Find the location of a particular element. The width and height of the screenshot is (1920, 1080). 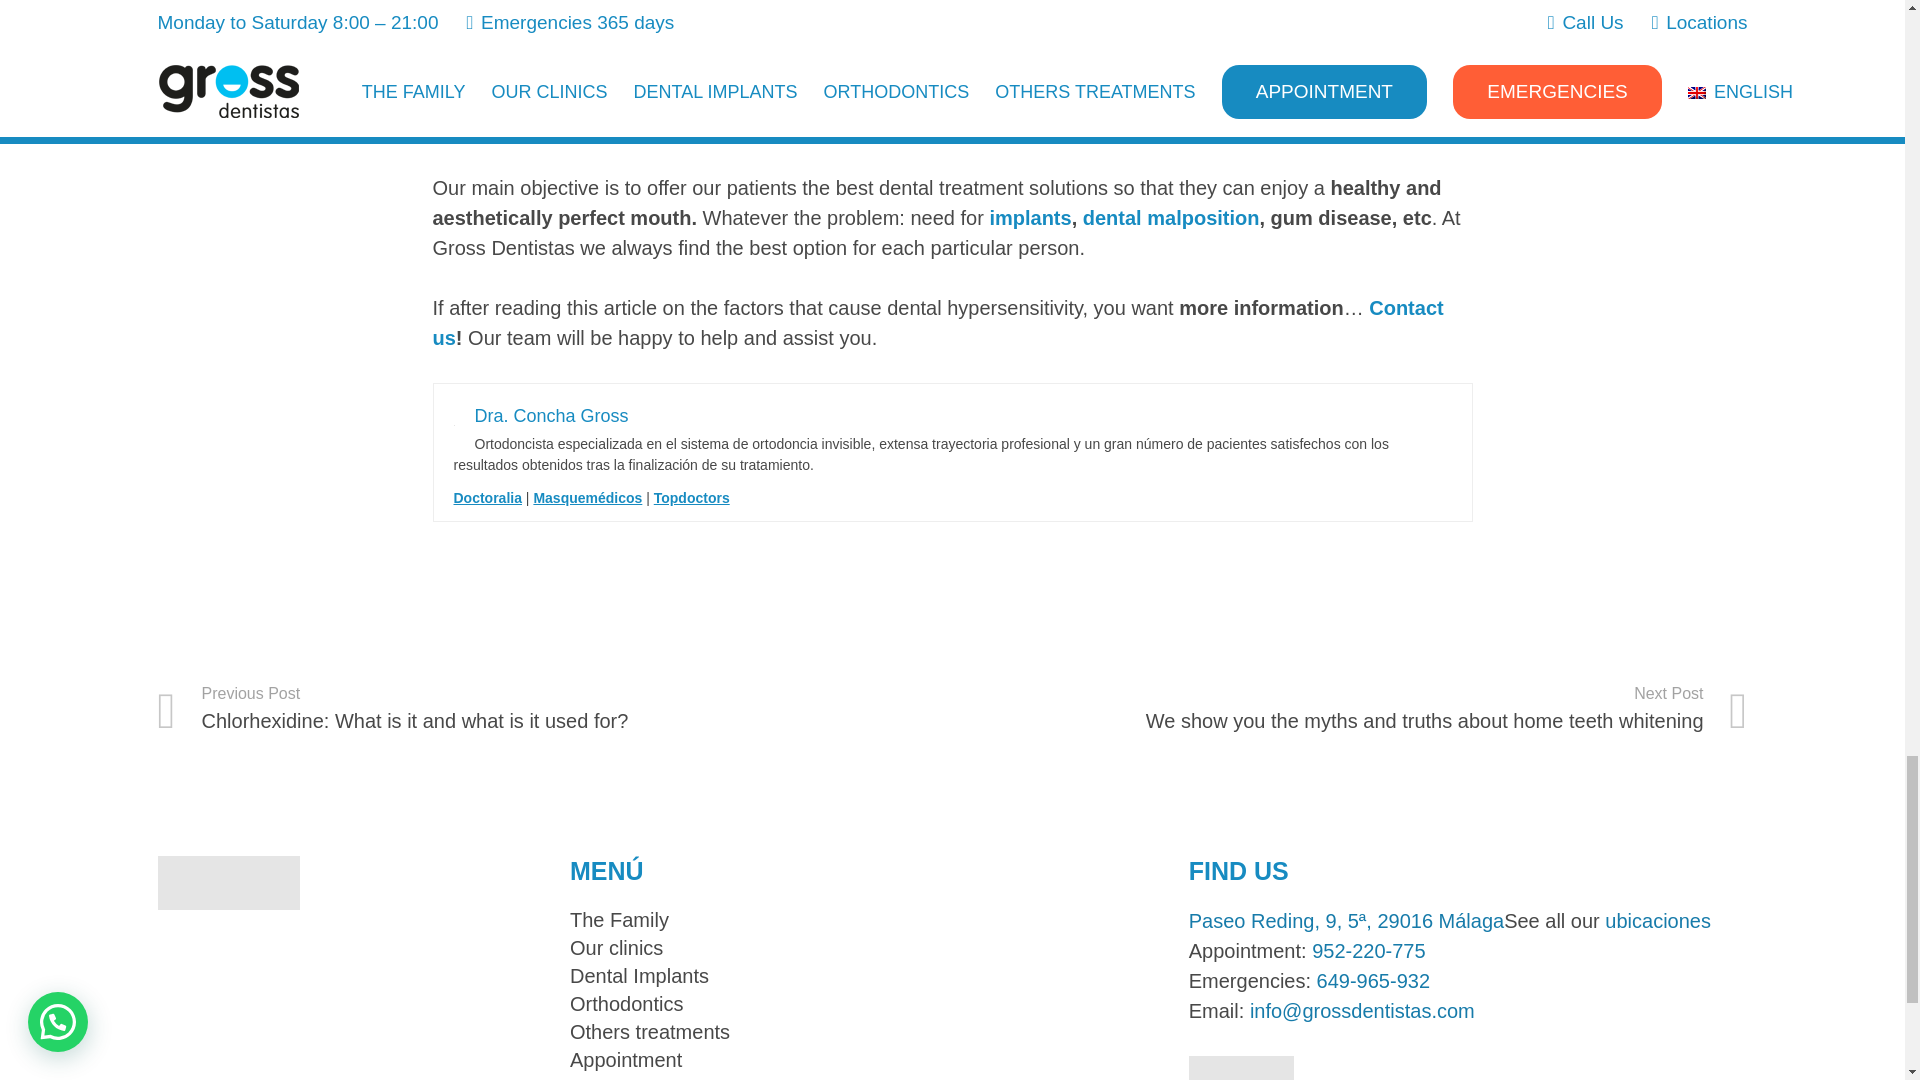

Dra. Concha Gross is located at coordinates (550, 416).